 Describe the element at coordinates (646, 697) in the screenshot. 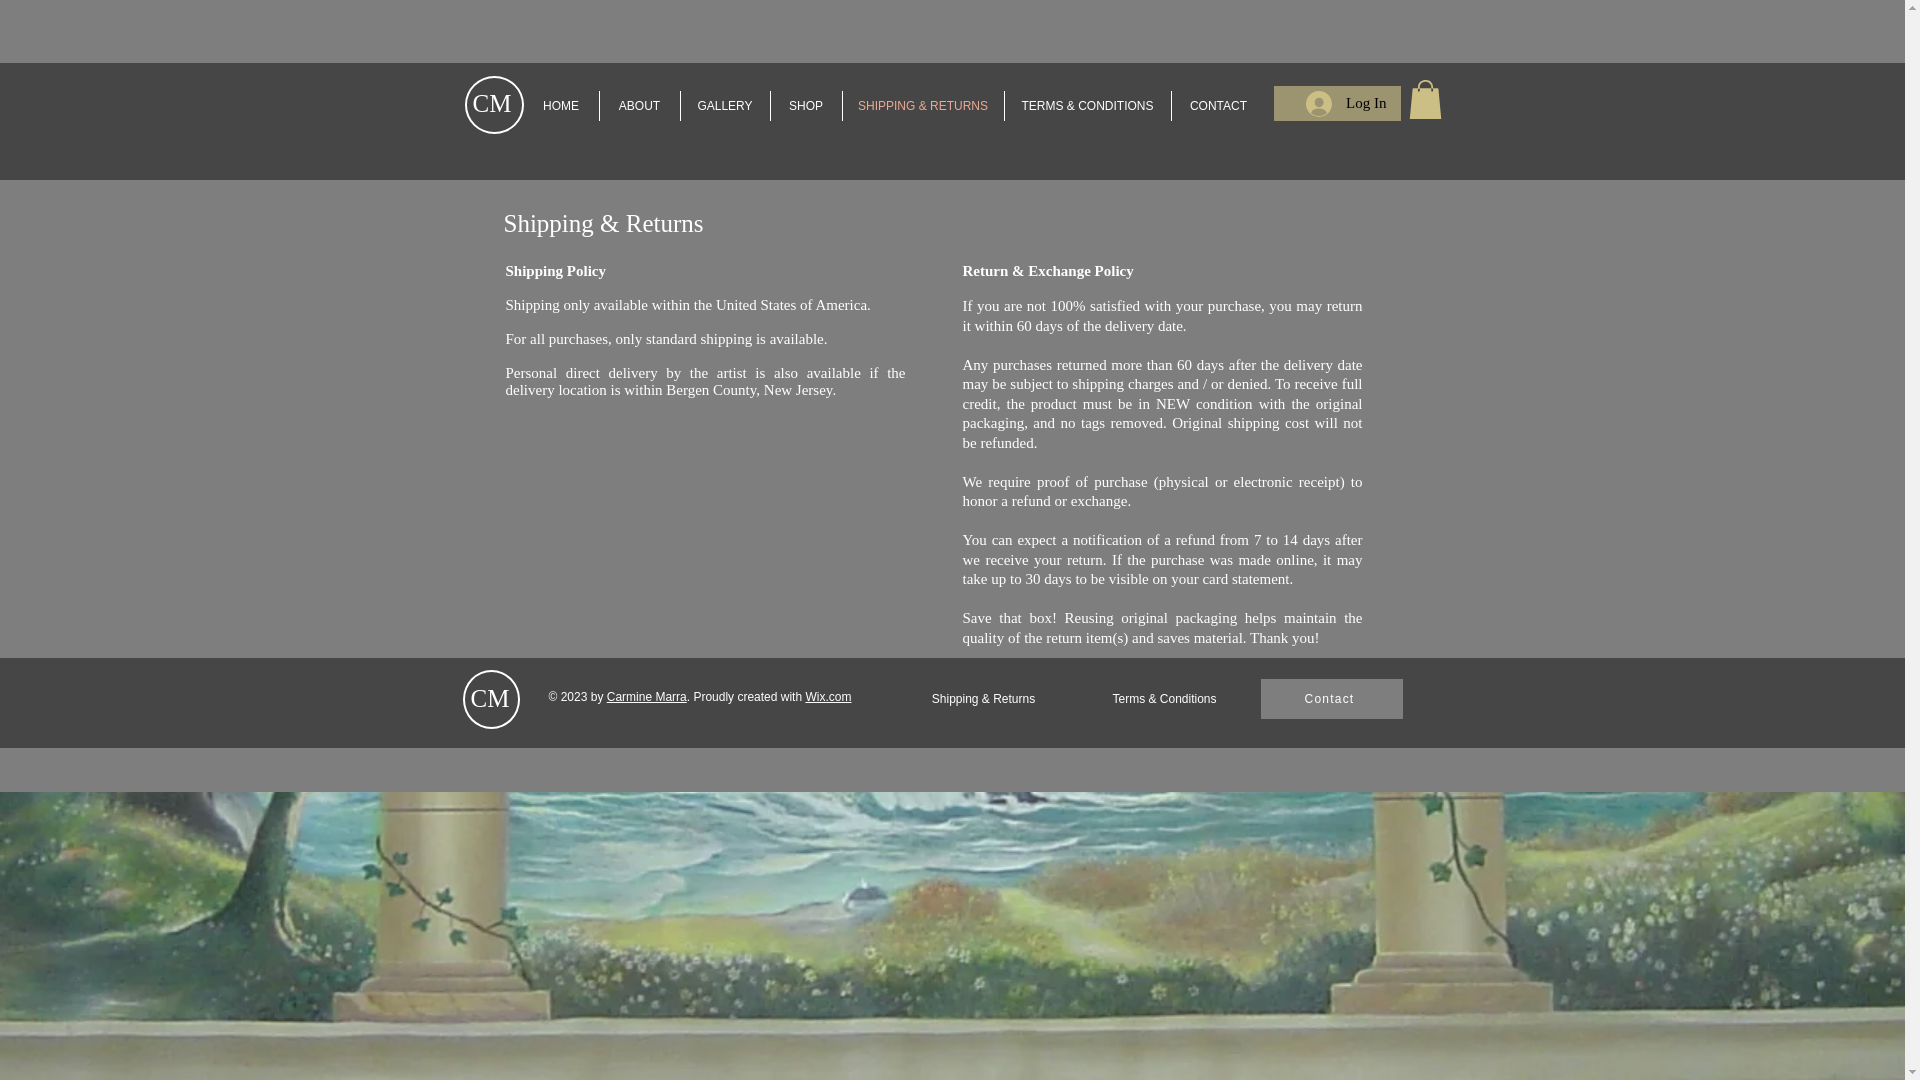

I see `Carmine Marra` at that location.